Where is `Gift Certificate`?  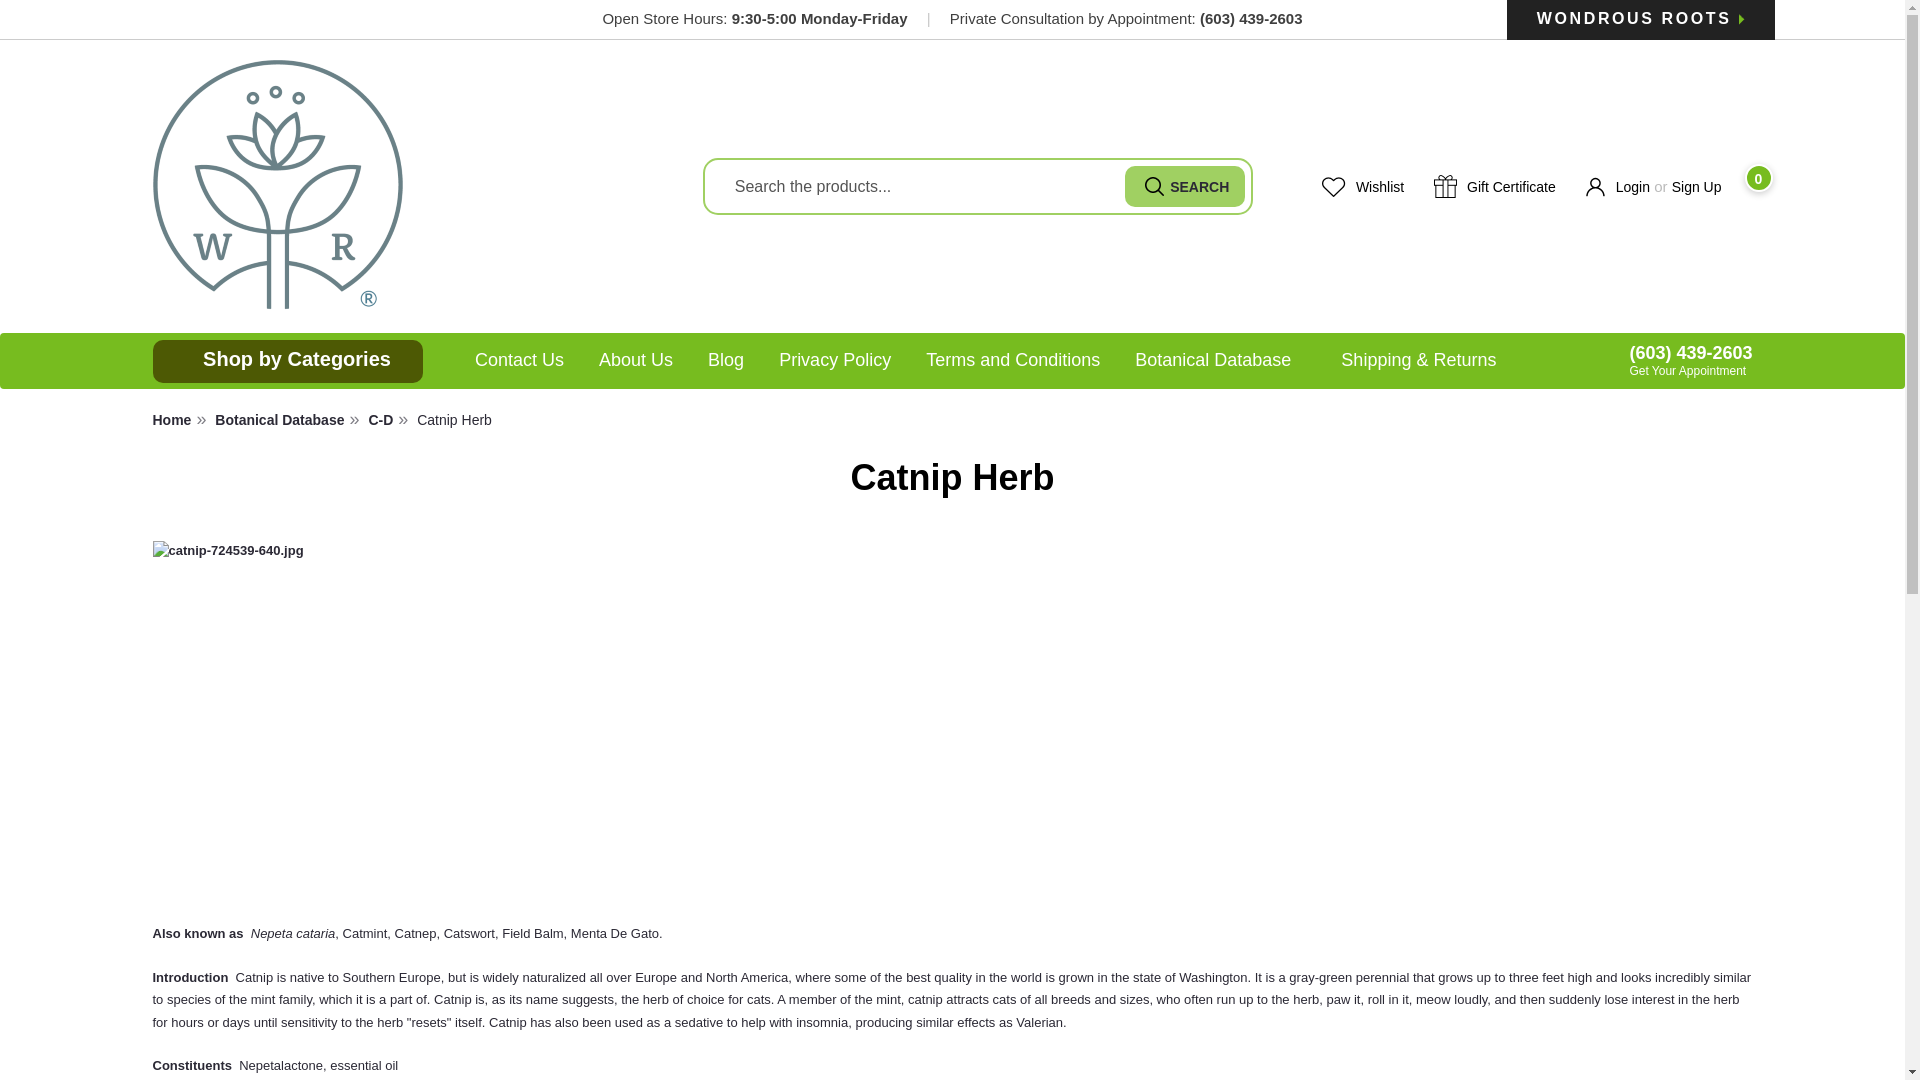 Gift Certificate is located at coordinates (1494, 186).